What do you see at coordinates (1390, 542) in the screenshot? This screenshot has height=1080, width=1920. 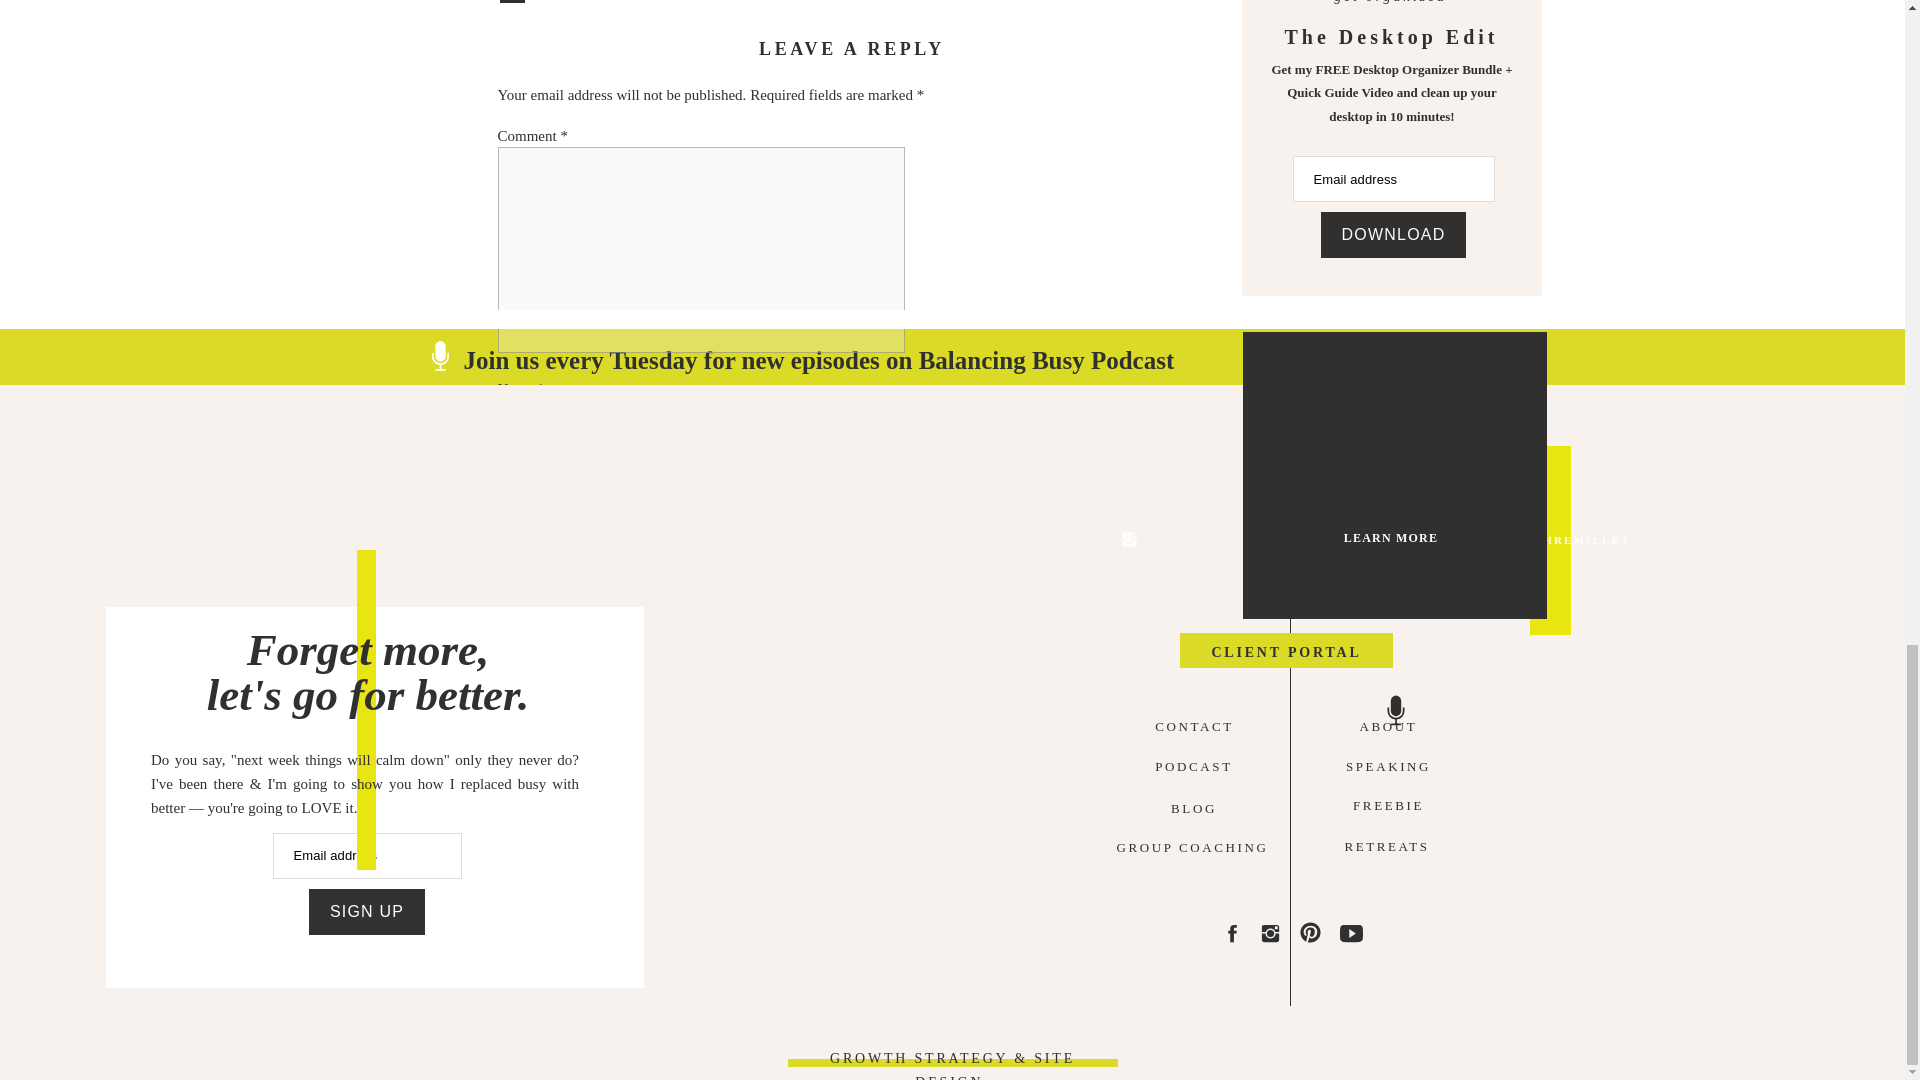 I see `LEARN MORE` at bounding box center [1390, 542].